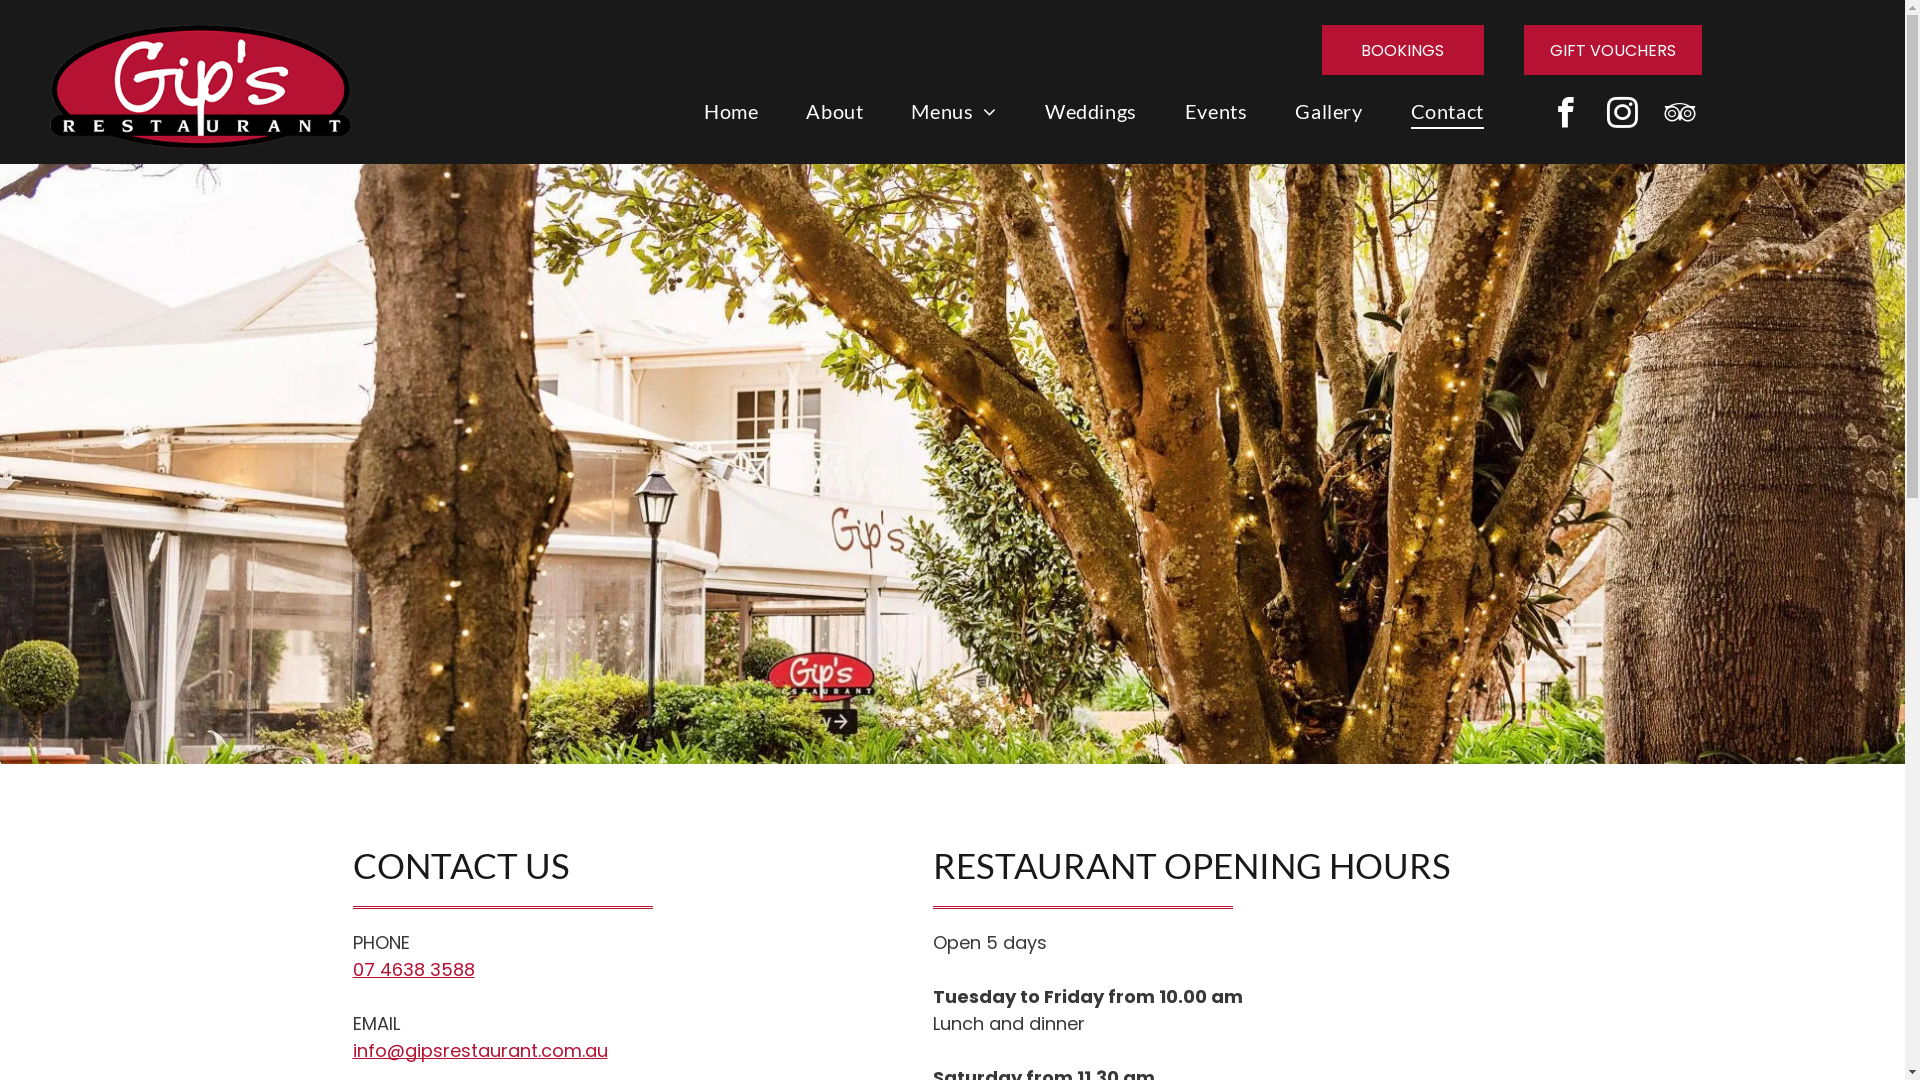  I want to click on Events, so click(1216, 111).